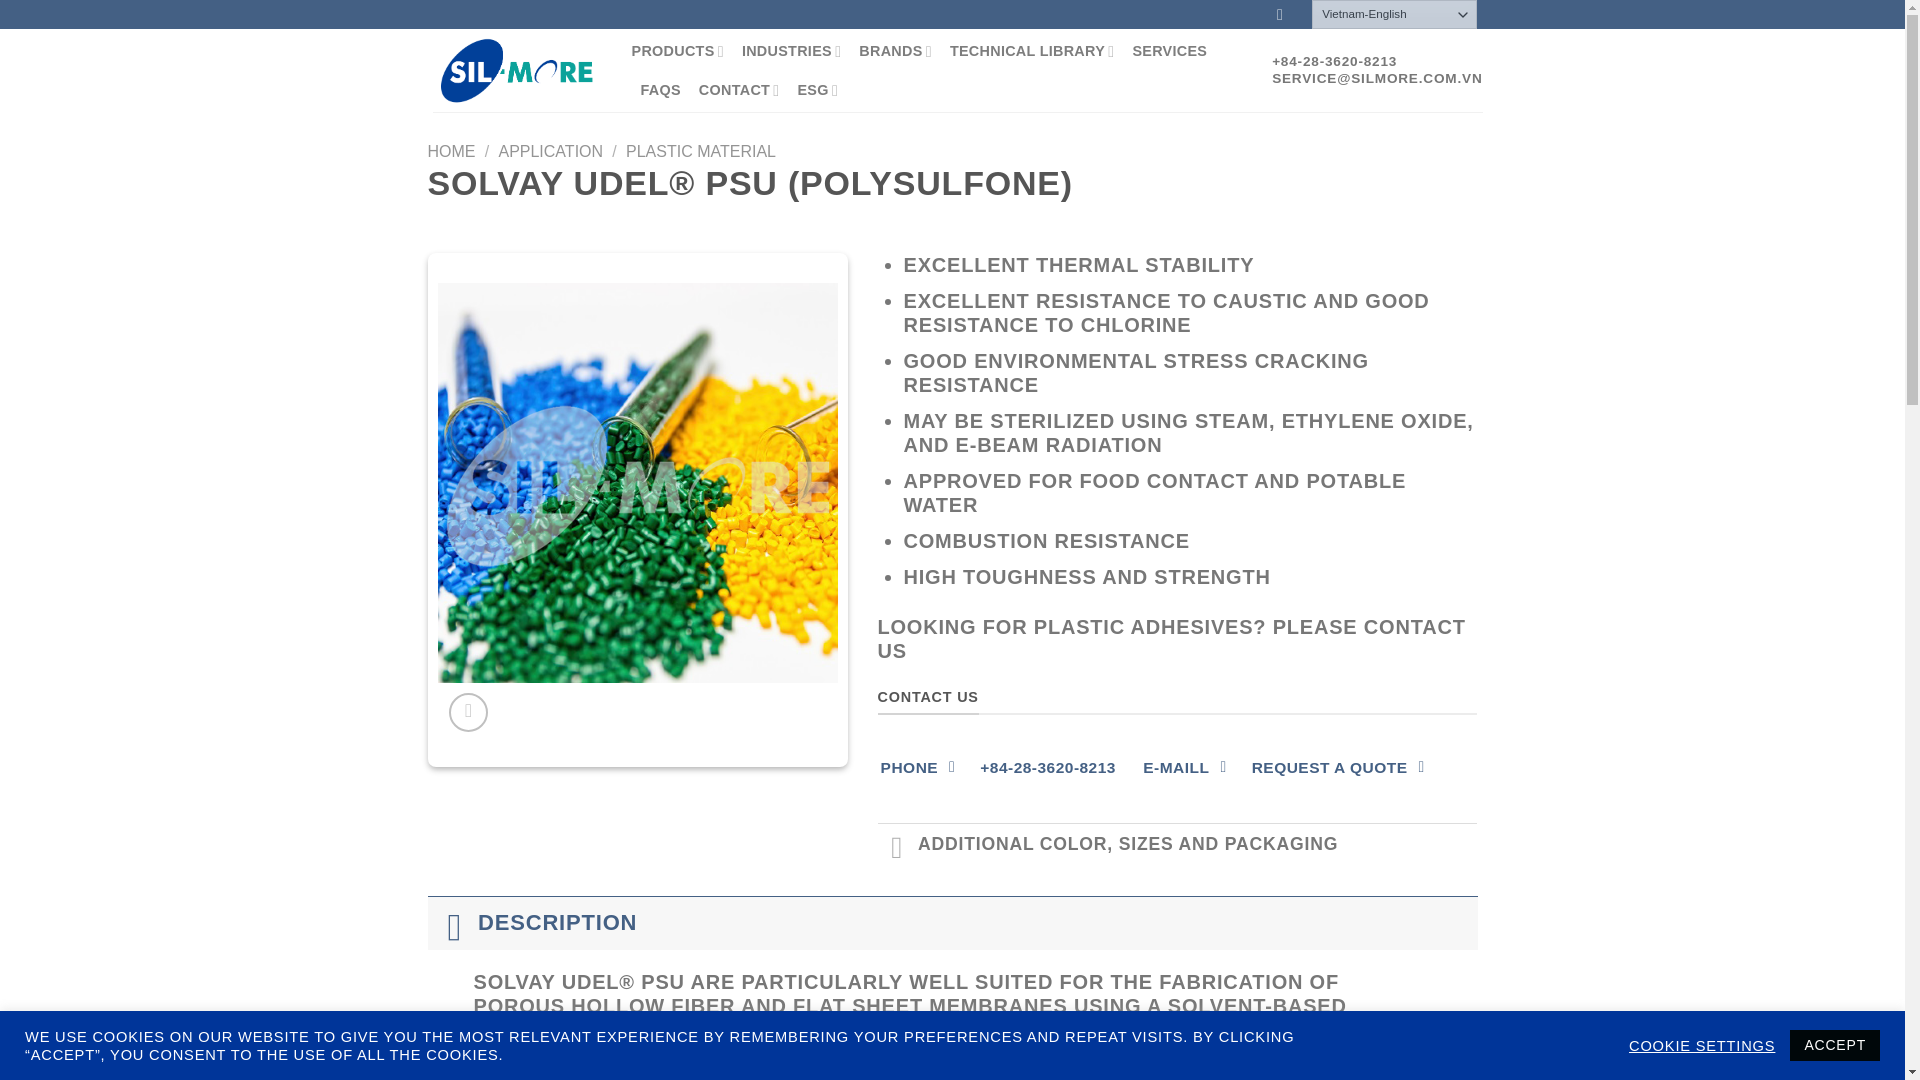  Describe the element at coordinates (677, 52) in the screenshot. I see `PRODUCTS` at that location.